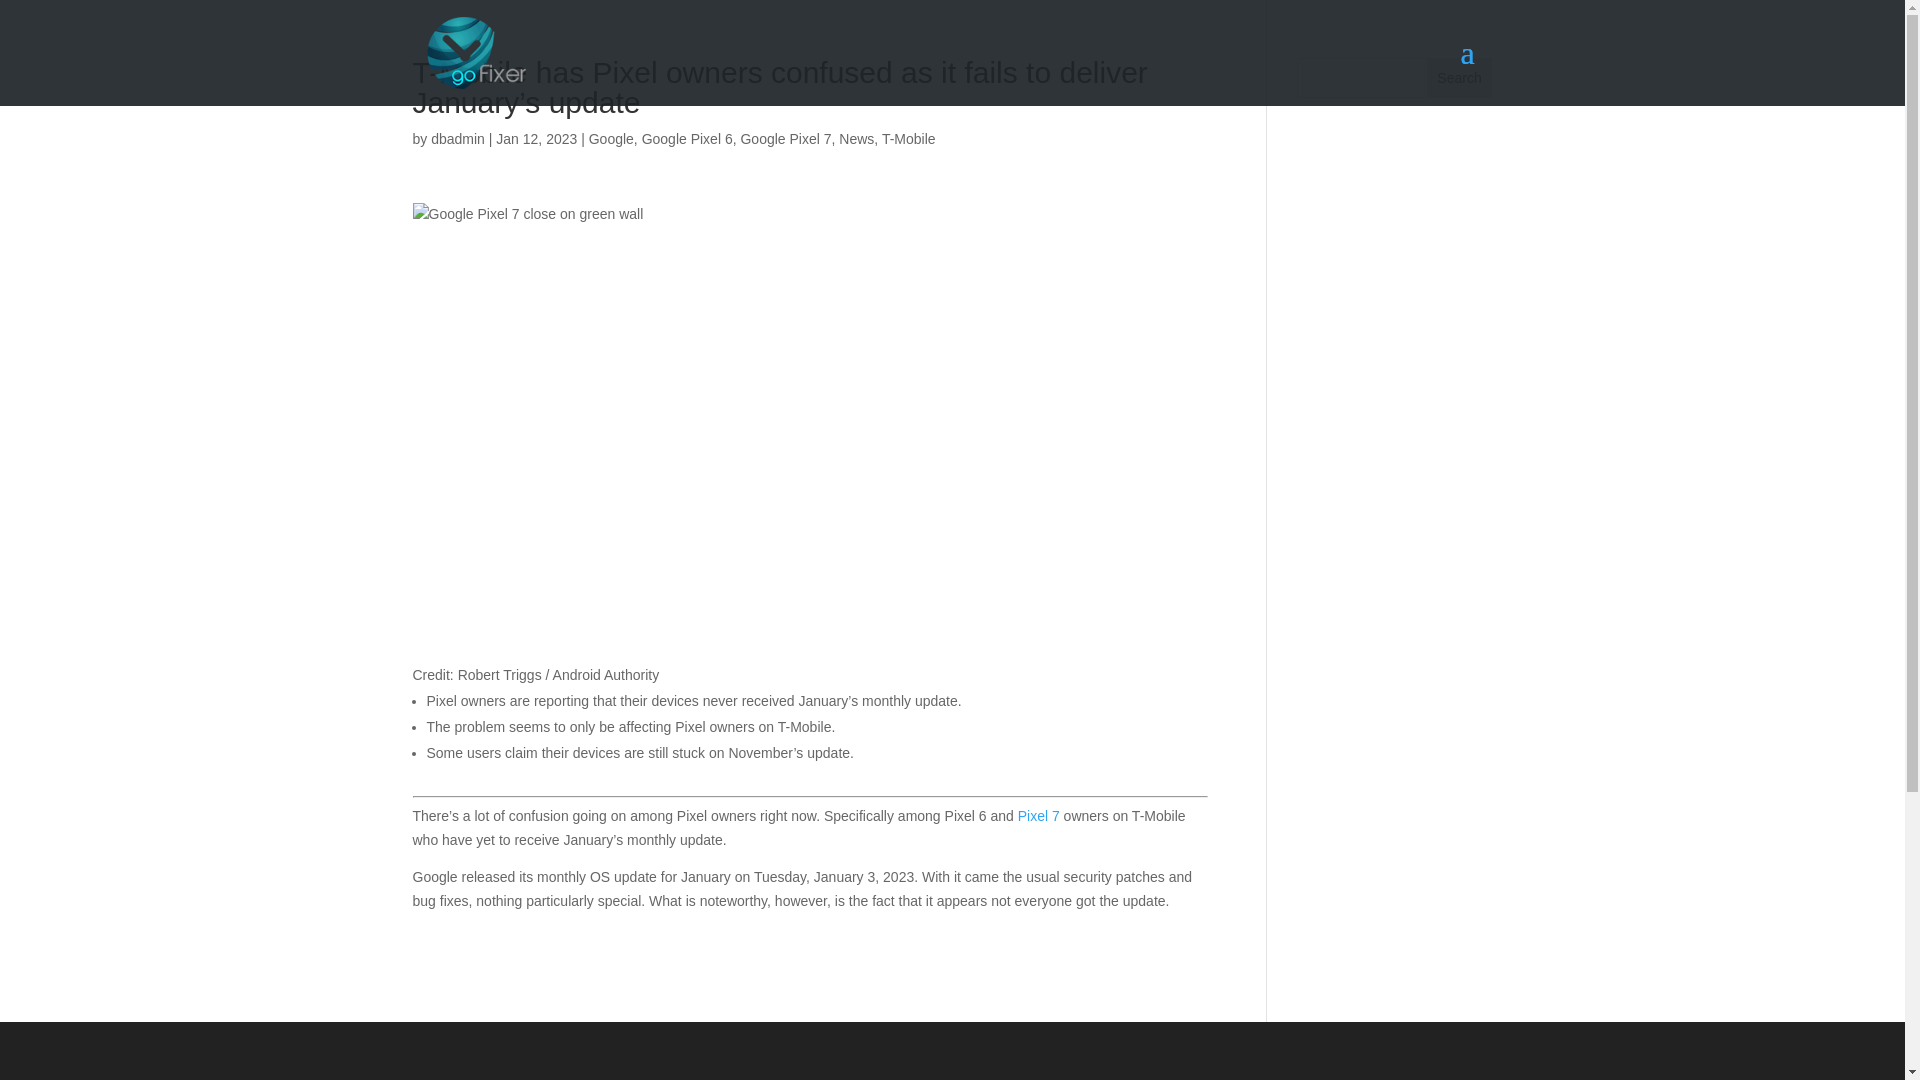  I want to click on Pixel 7, so click(1038, 816).